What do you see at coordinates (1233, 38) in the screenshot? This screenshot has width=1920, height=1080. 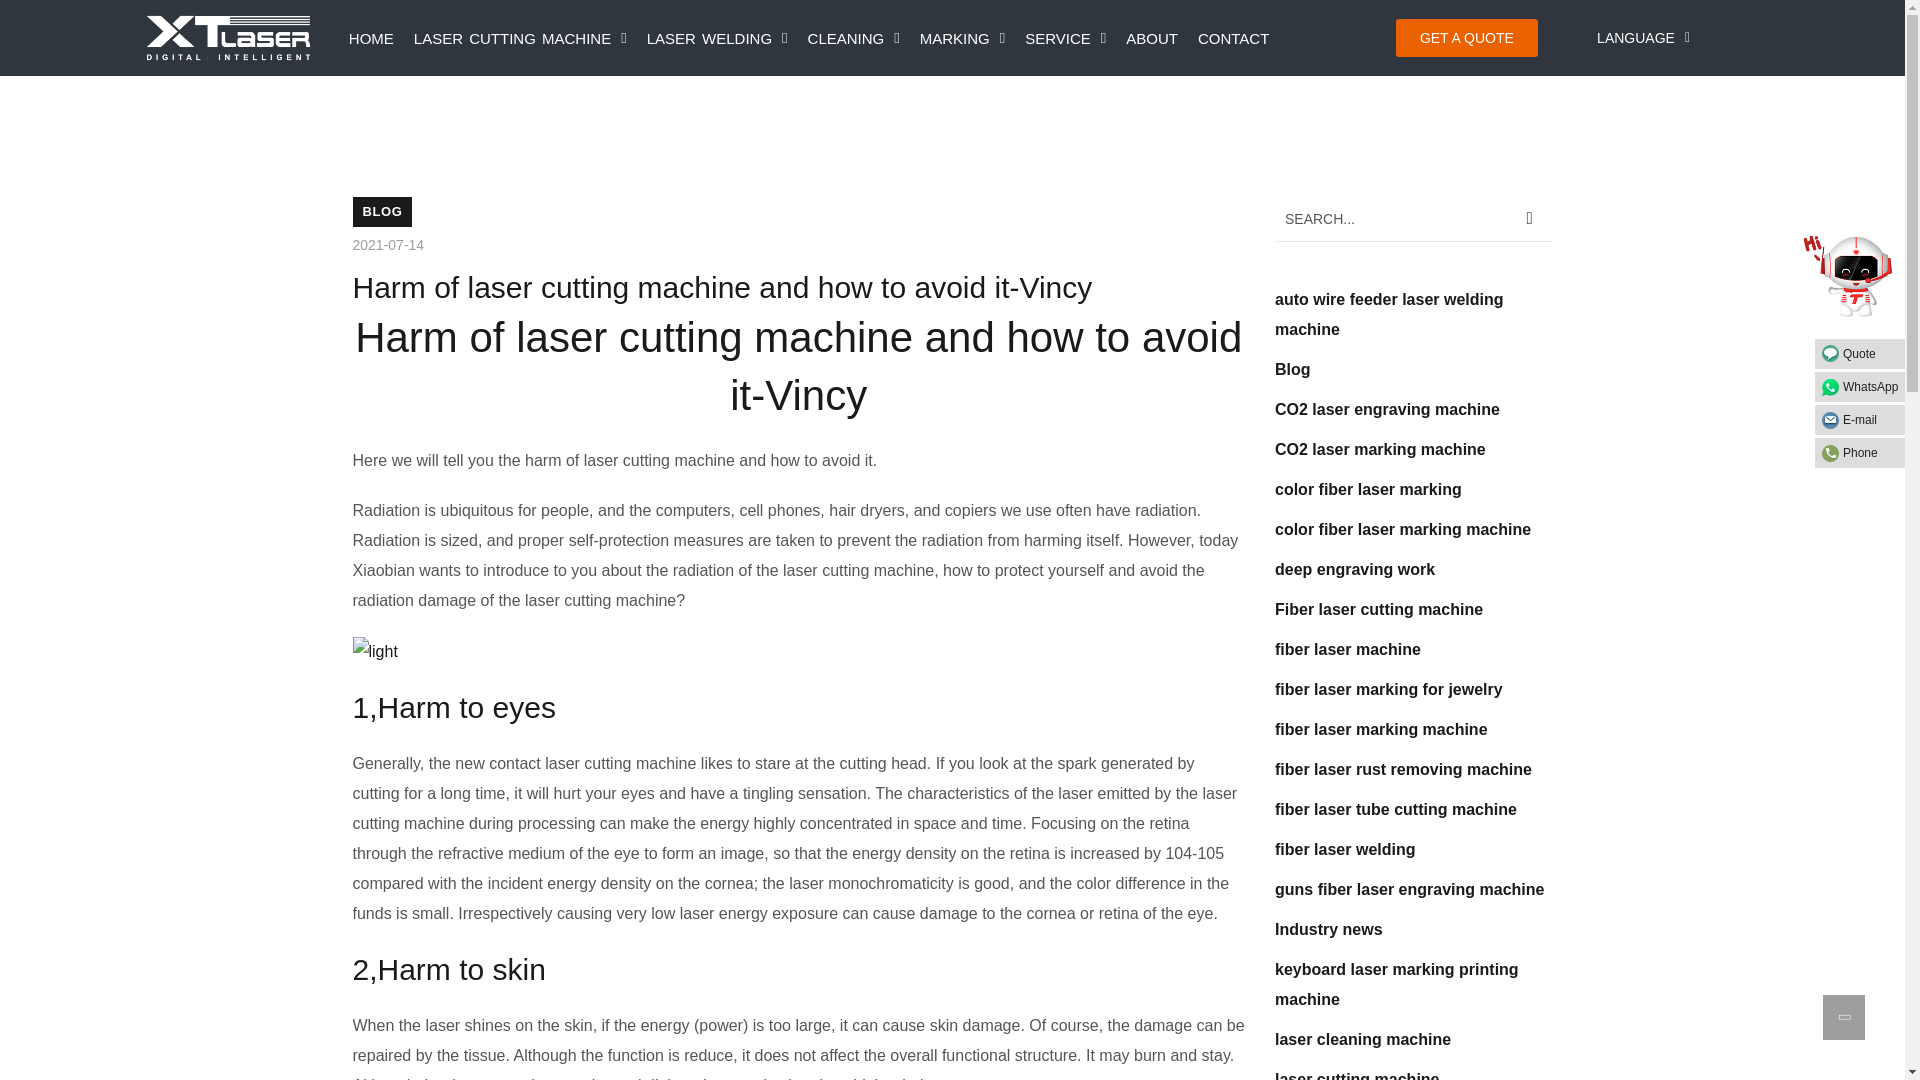 I see `CONTACT` at bounding box center [1233, 38].